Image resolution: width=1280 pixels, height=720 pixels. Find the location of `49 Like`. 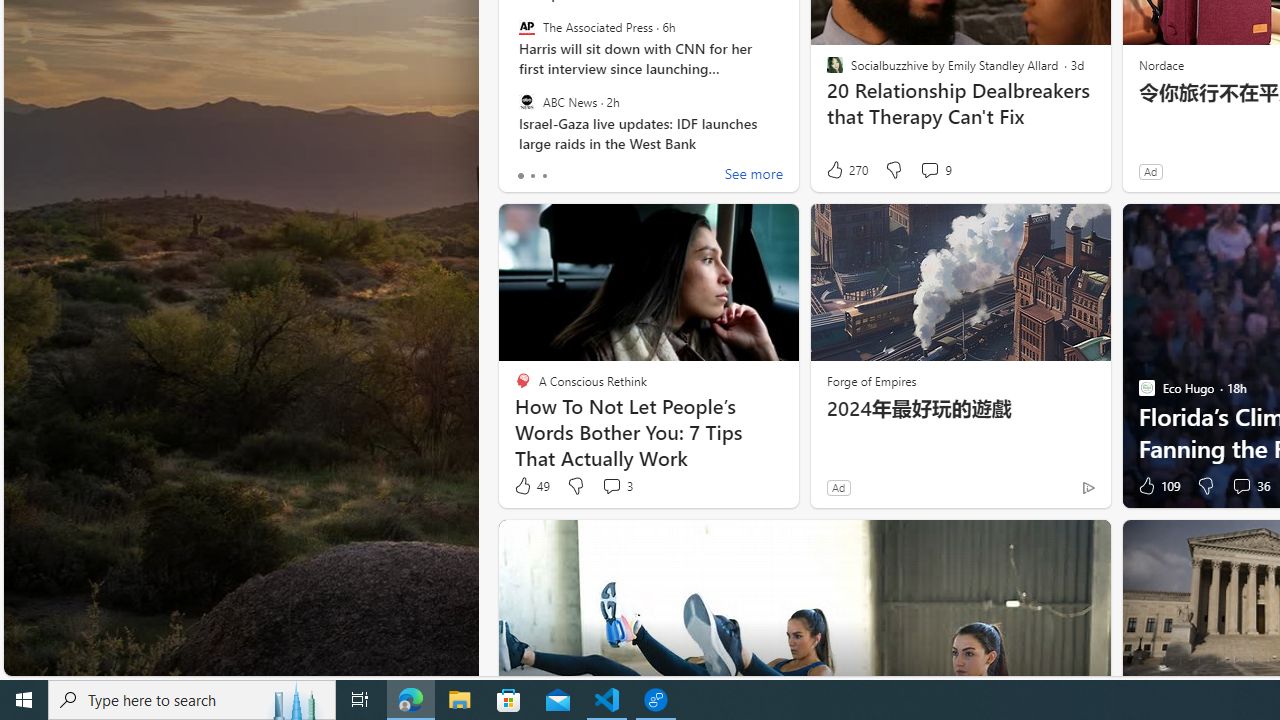

49 Like is located at coordinates (531, 486).